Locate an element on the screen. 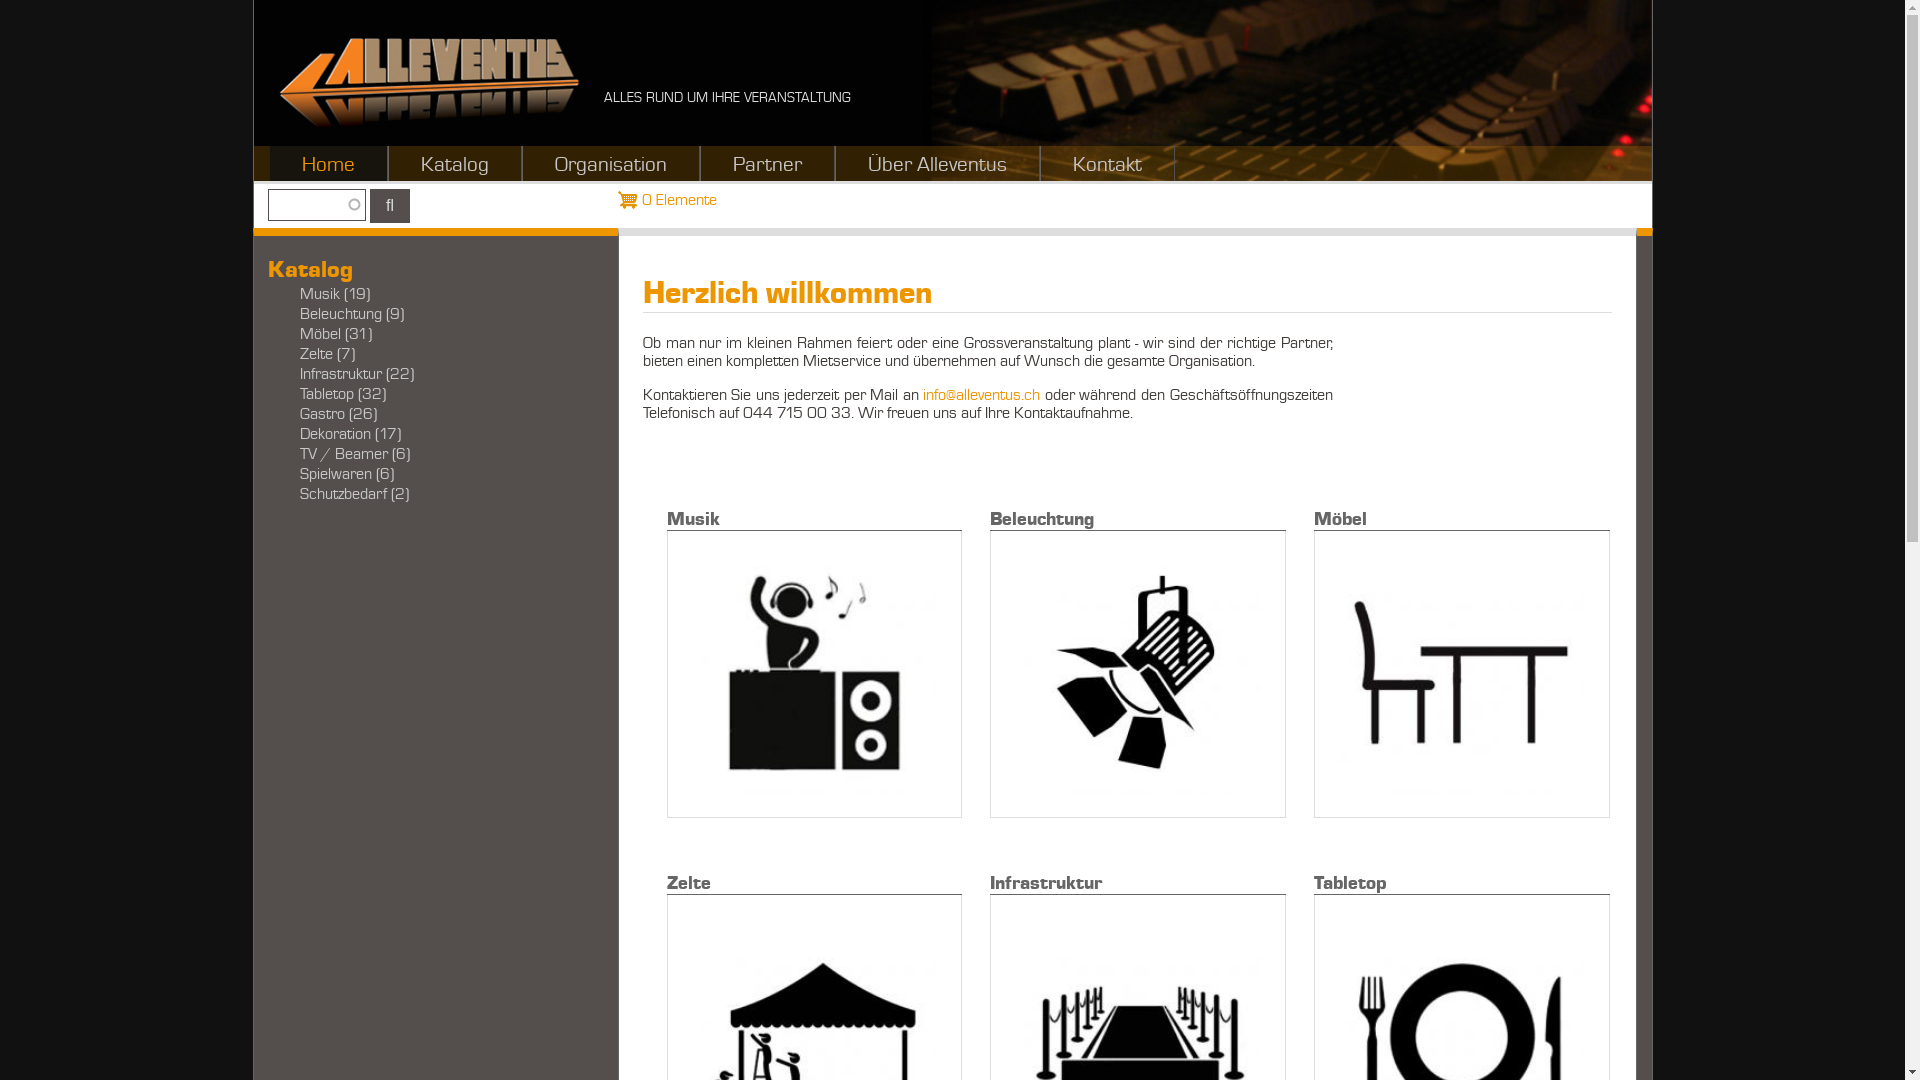 The width and height of the screenshot is (1920, 1080). Zelte (7) is located at coordinates (428, 354).